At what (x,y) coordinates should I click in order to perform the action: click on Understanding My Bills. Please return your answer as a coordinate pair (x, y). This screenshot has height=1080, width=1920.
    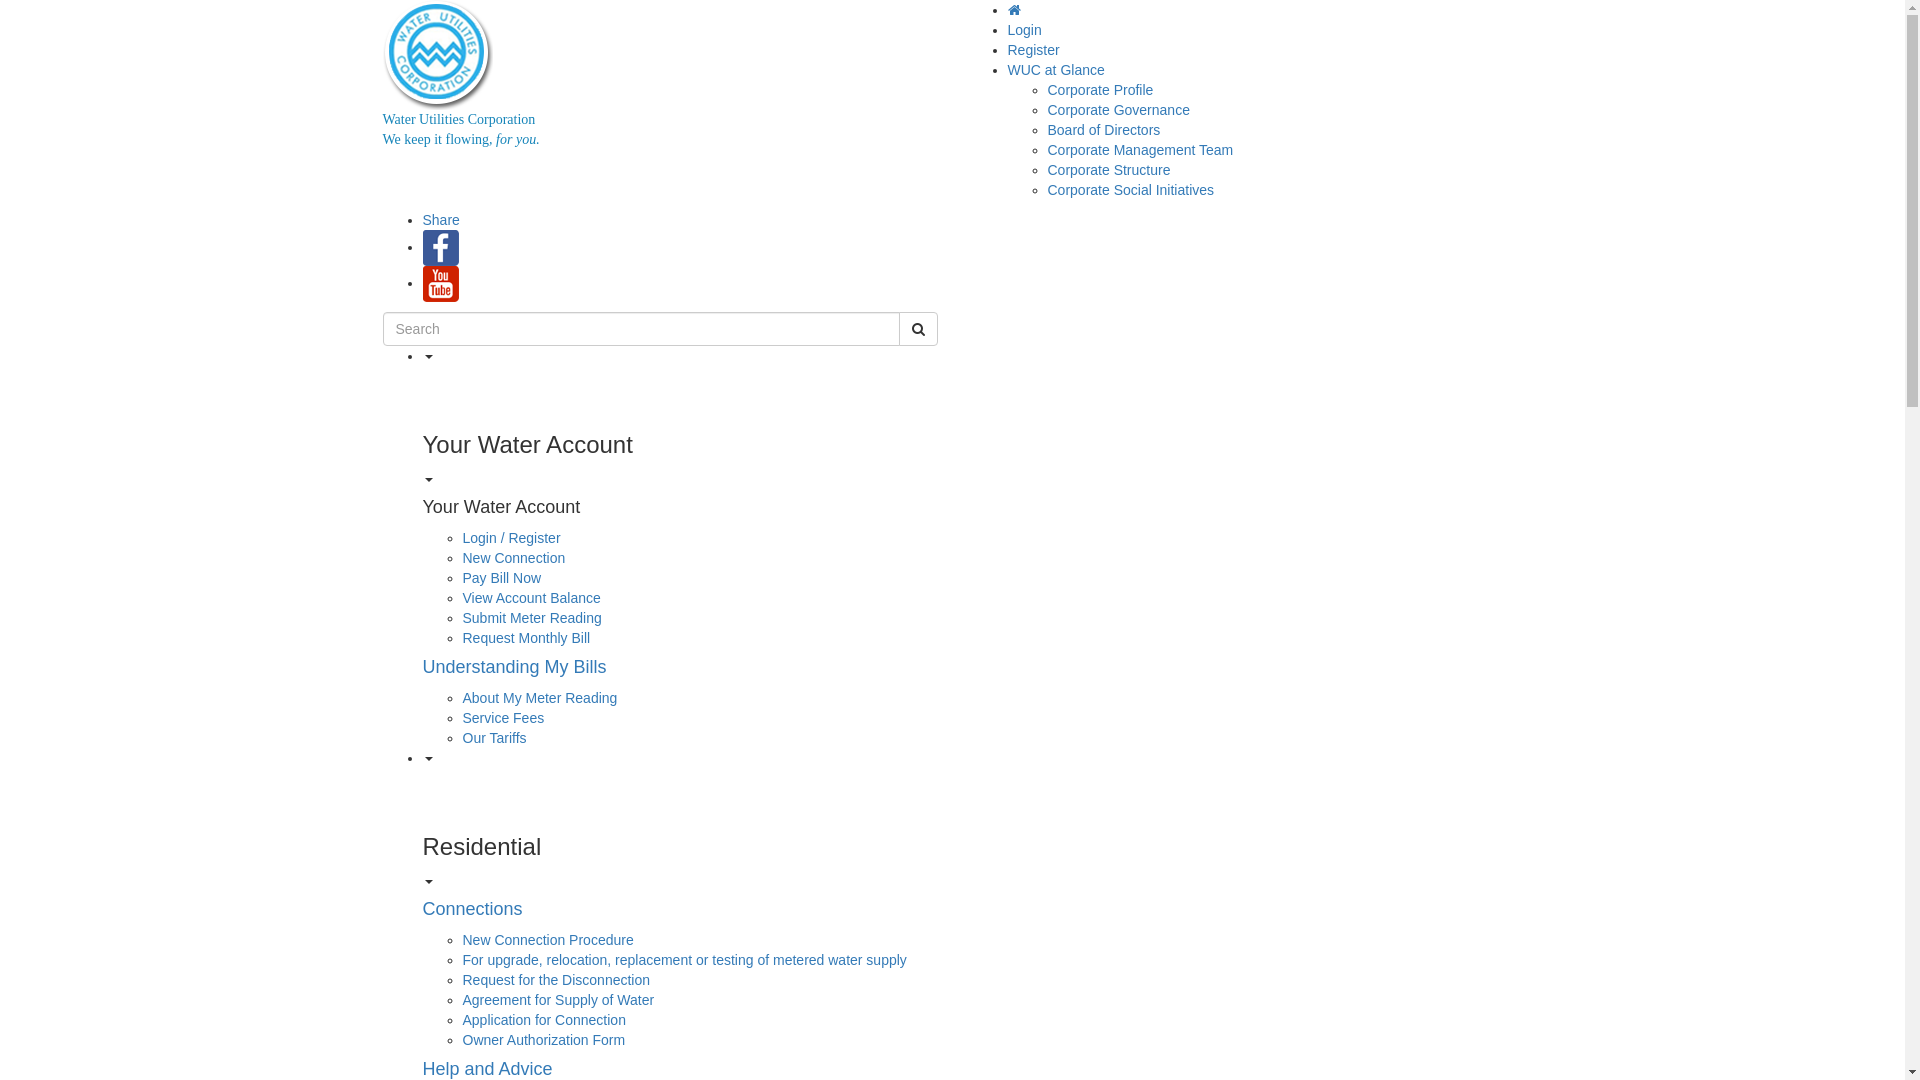
    Looking at the image, I should click on (514, 667).